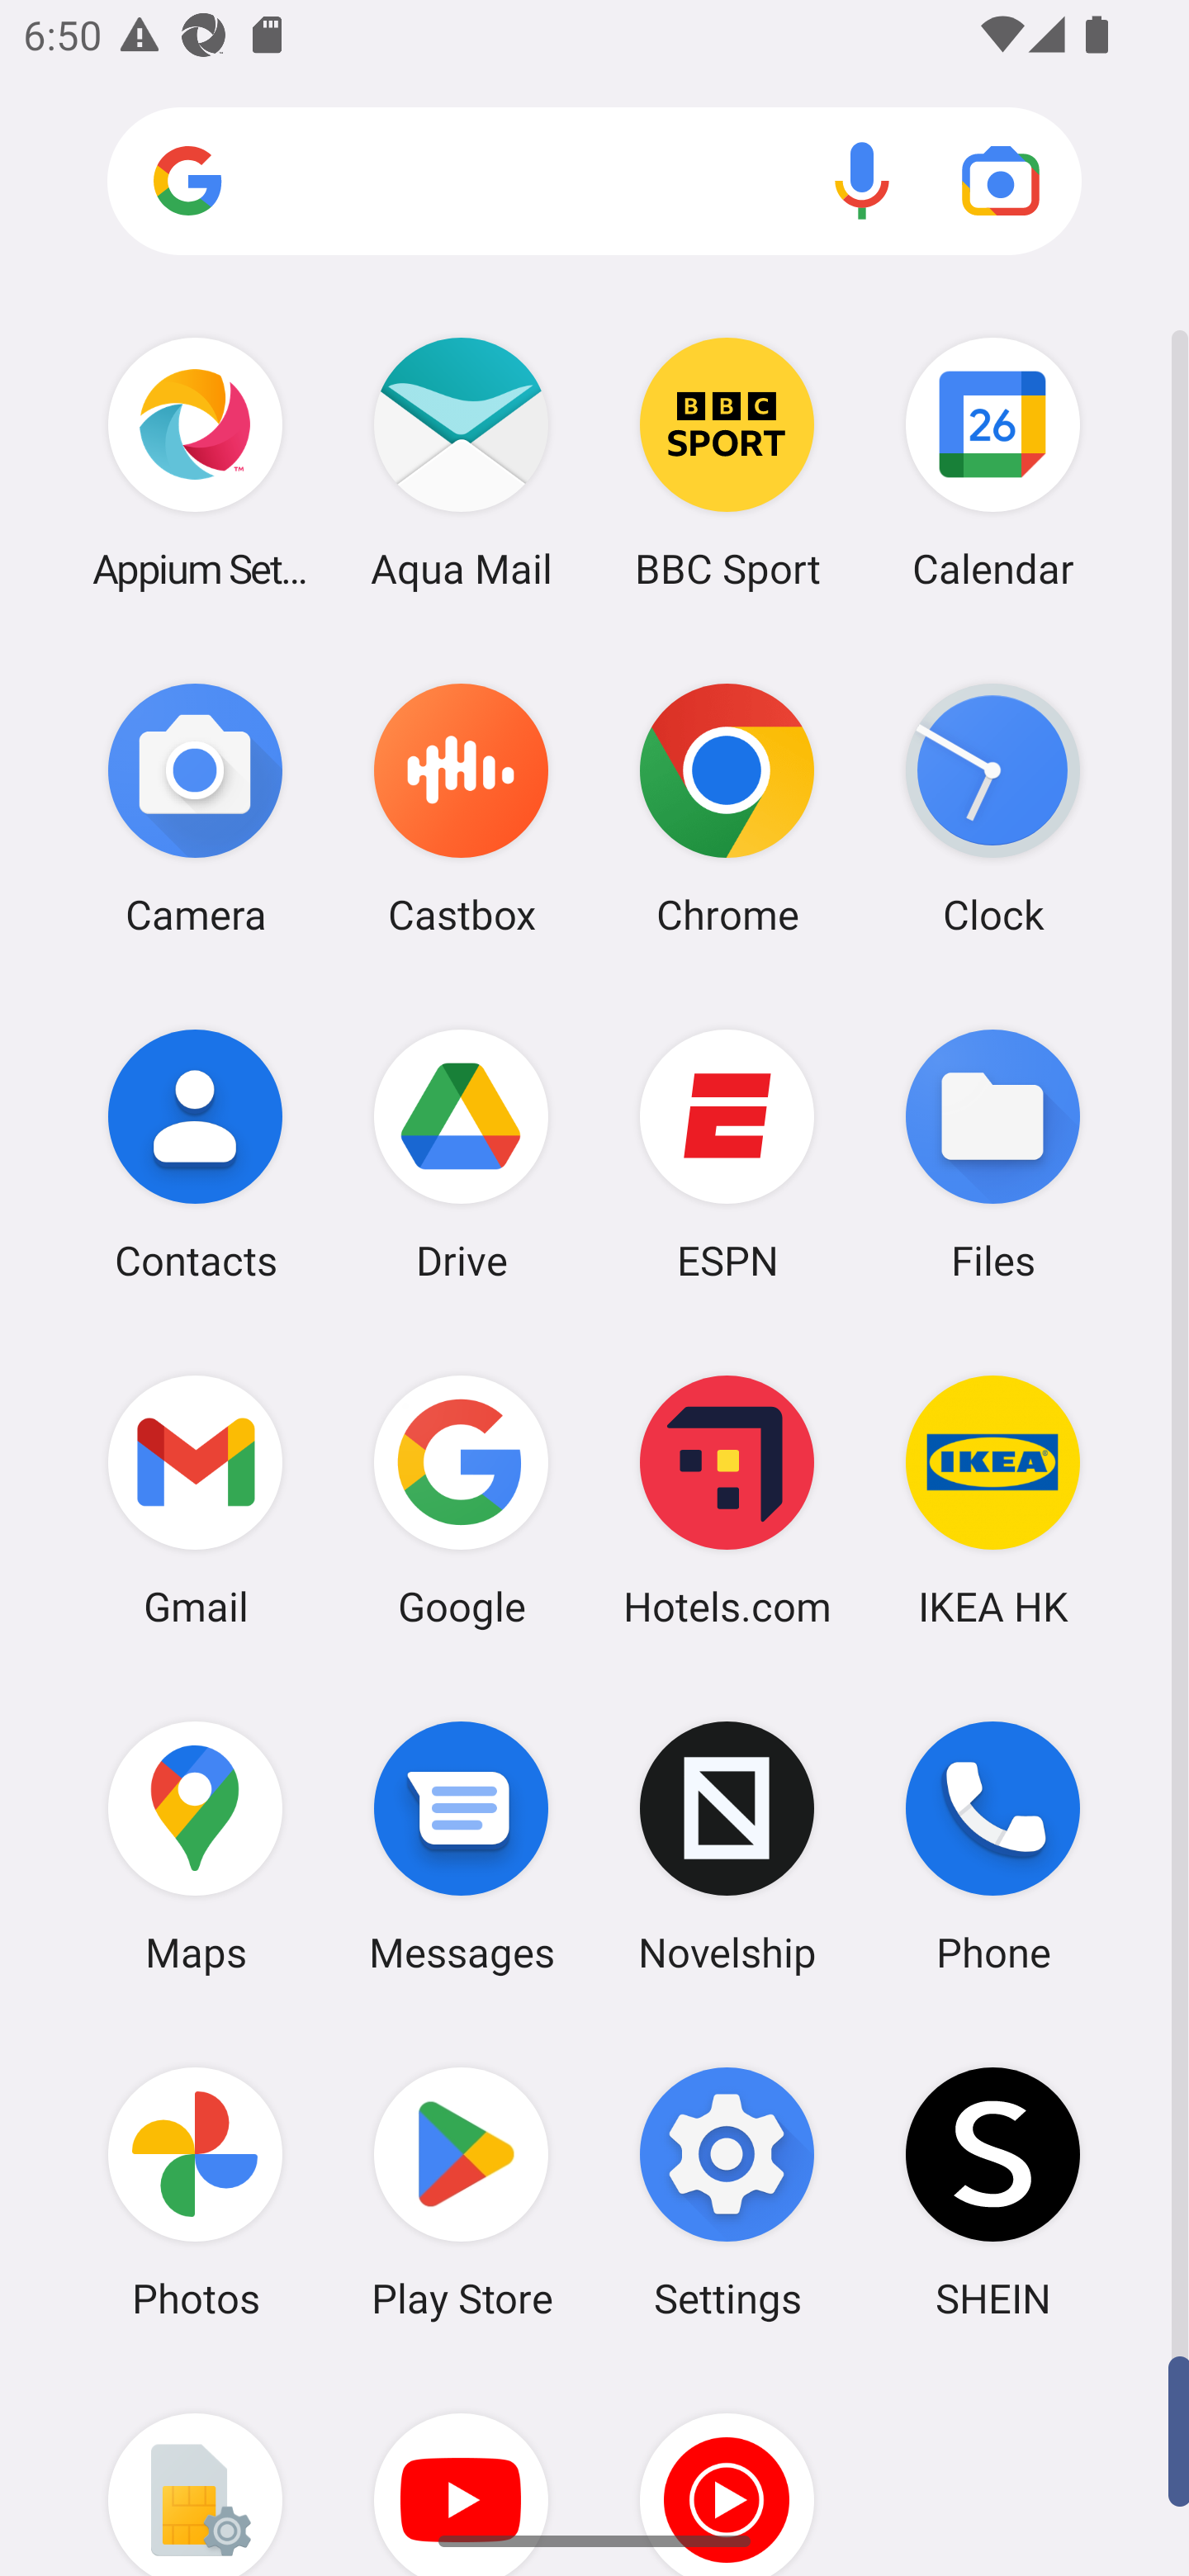  What do you see at coordinates (461, 1847) in the screenshot?
I see `Messages` at bounding box center [461, 1847].